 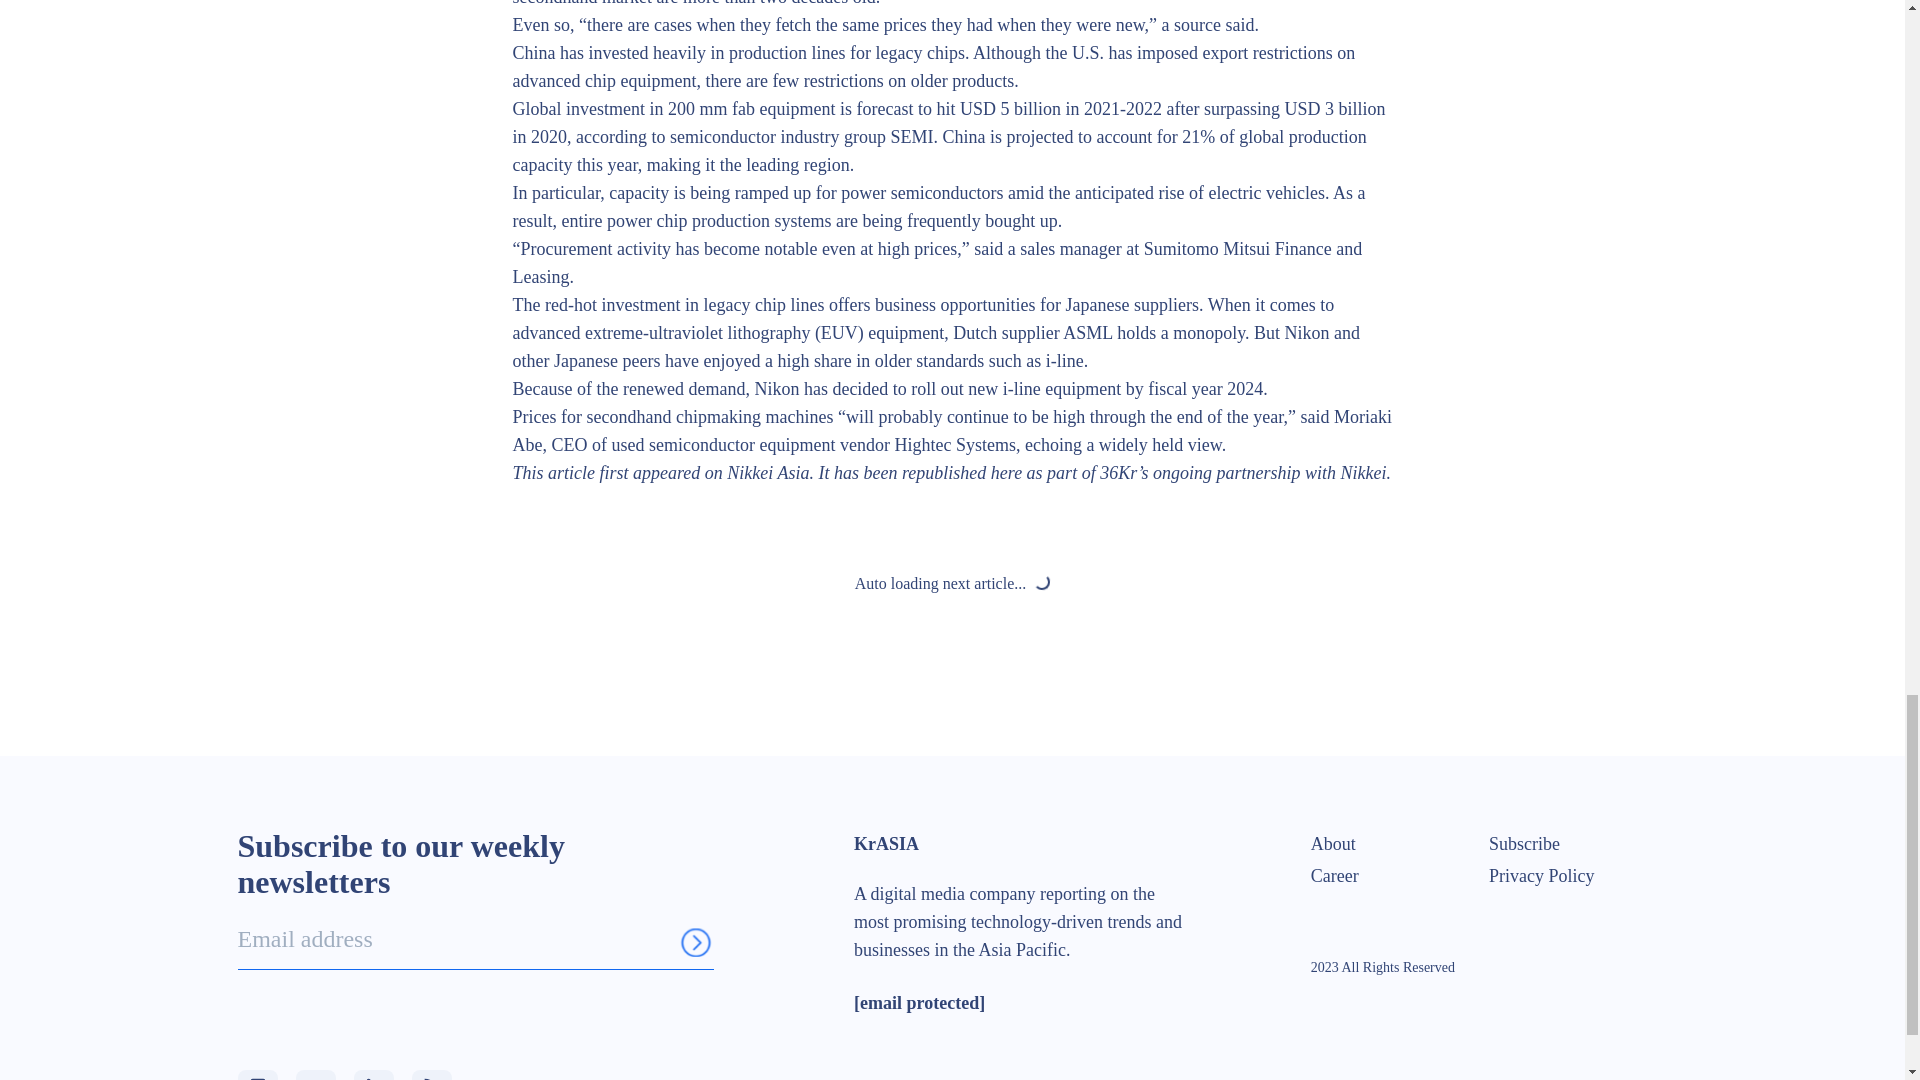 I want to click on Nikkei Asia, so click(x=768, y=472).